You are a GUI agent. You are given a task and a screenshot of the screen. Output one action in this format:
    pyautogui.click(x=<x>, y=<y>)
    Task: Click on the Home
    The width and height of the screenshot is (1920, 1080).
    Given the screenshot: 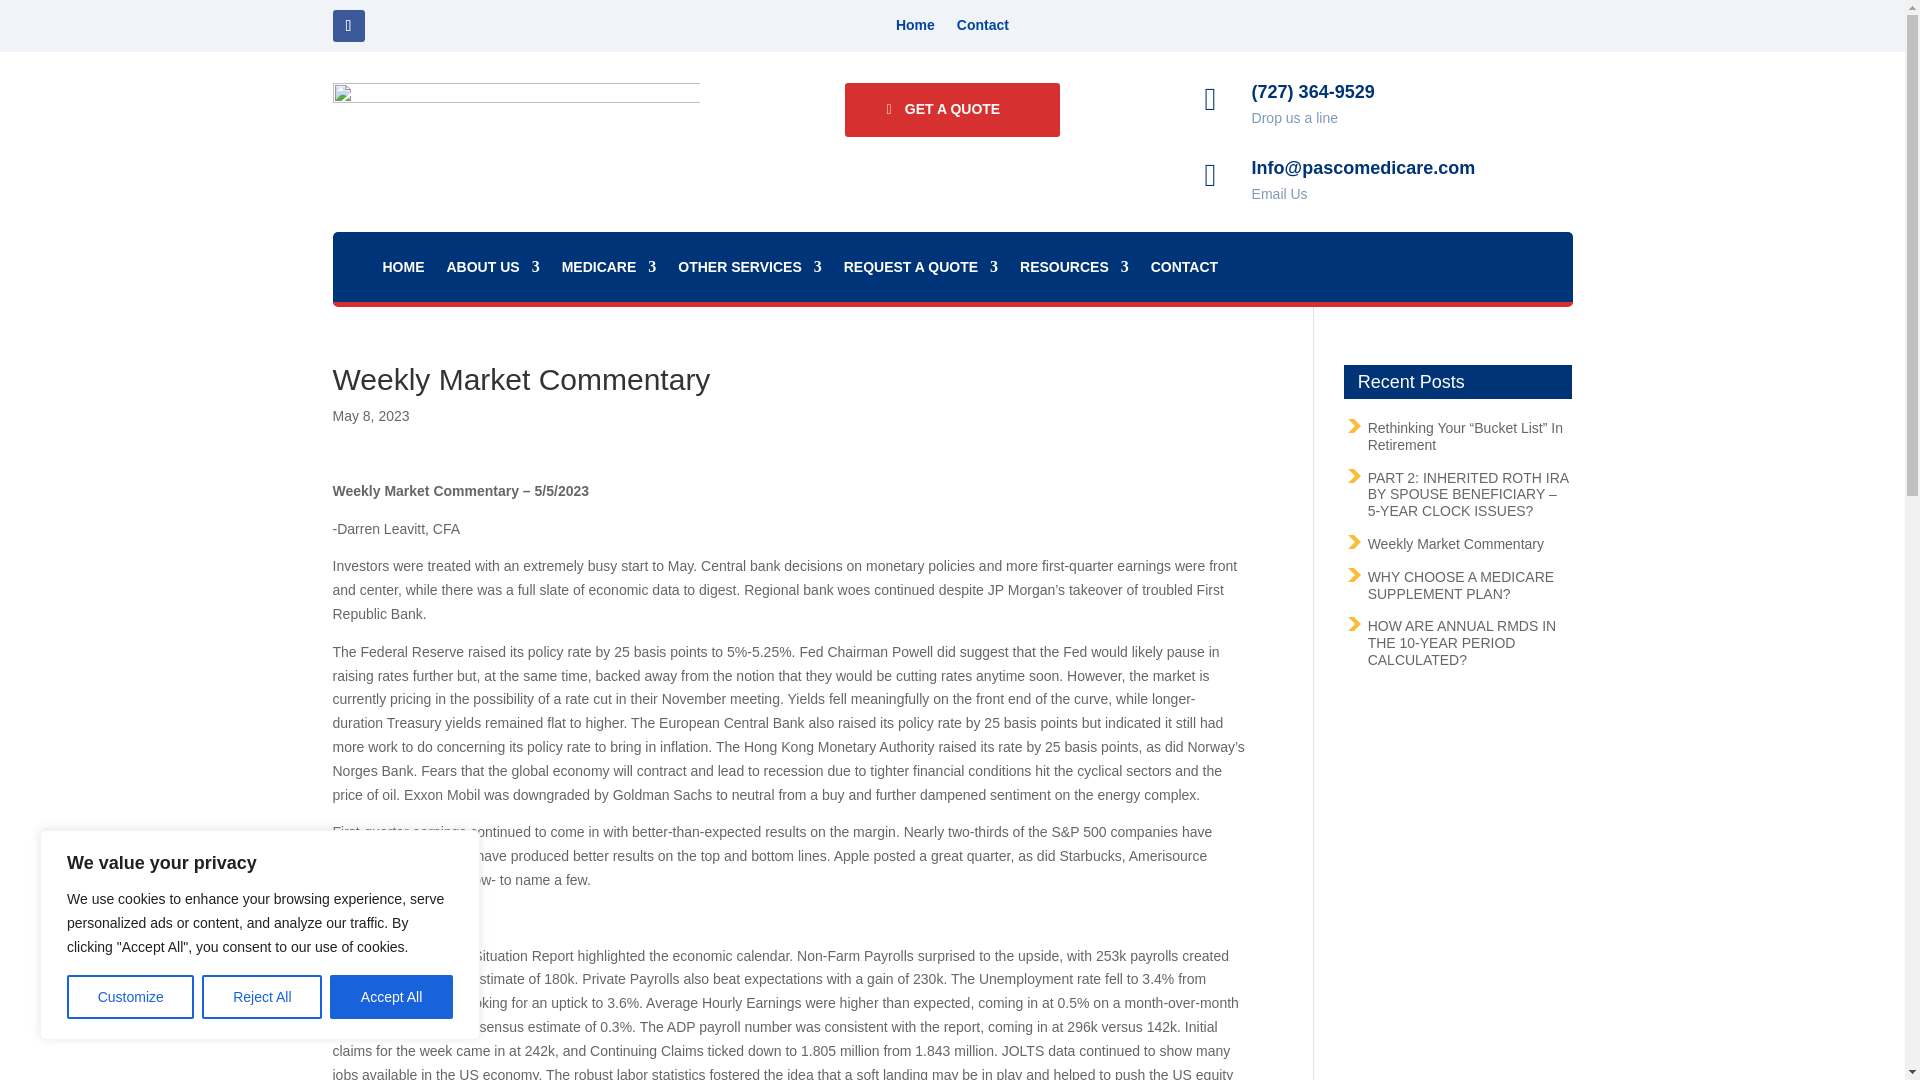 What is the action you would take?
    pyautogui.click(x=916, y=28)
    